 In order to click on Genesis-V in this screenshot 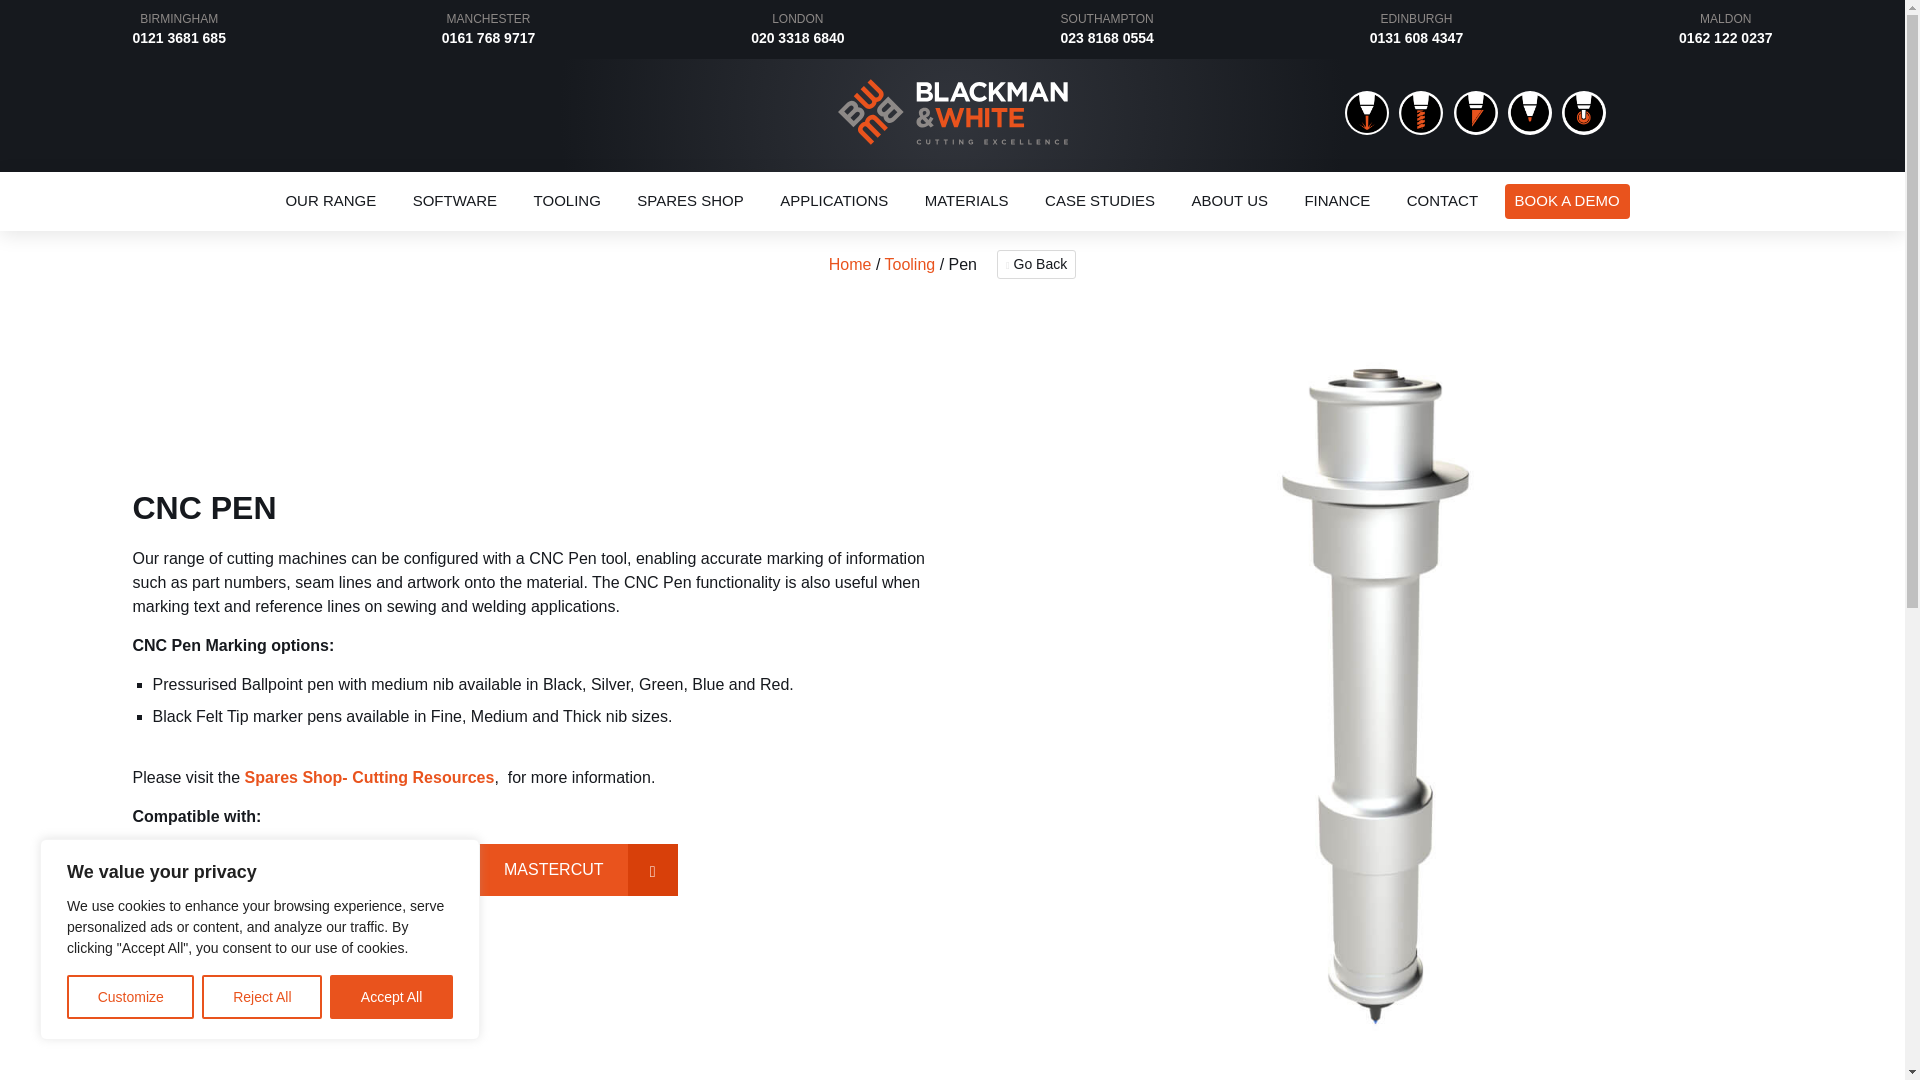, I will do `click(381, 870)`.